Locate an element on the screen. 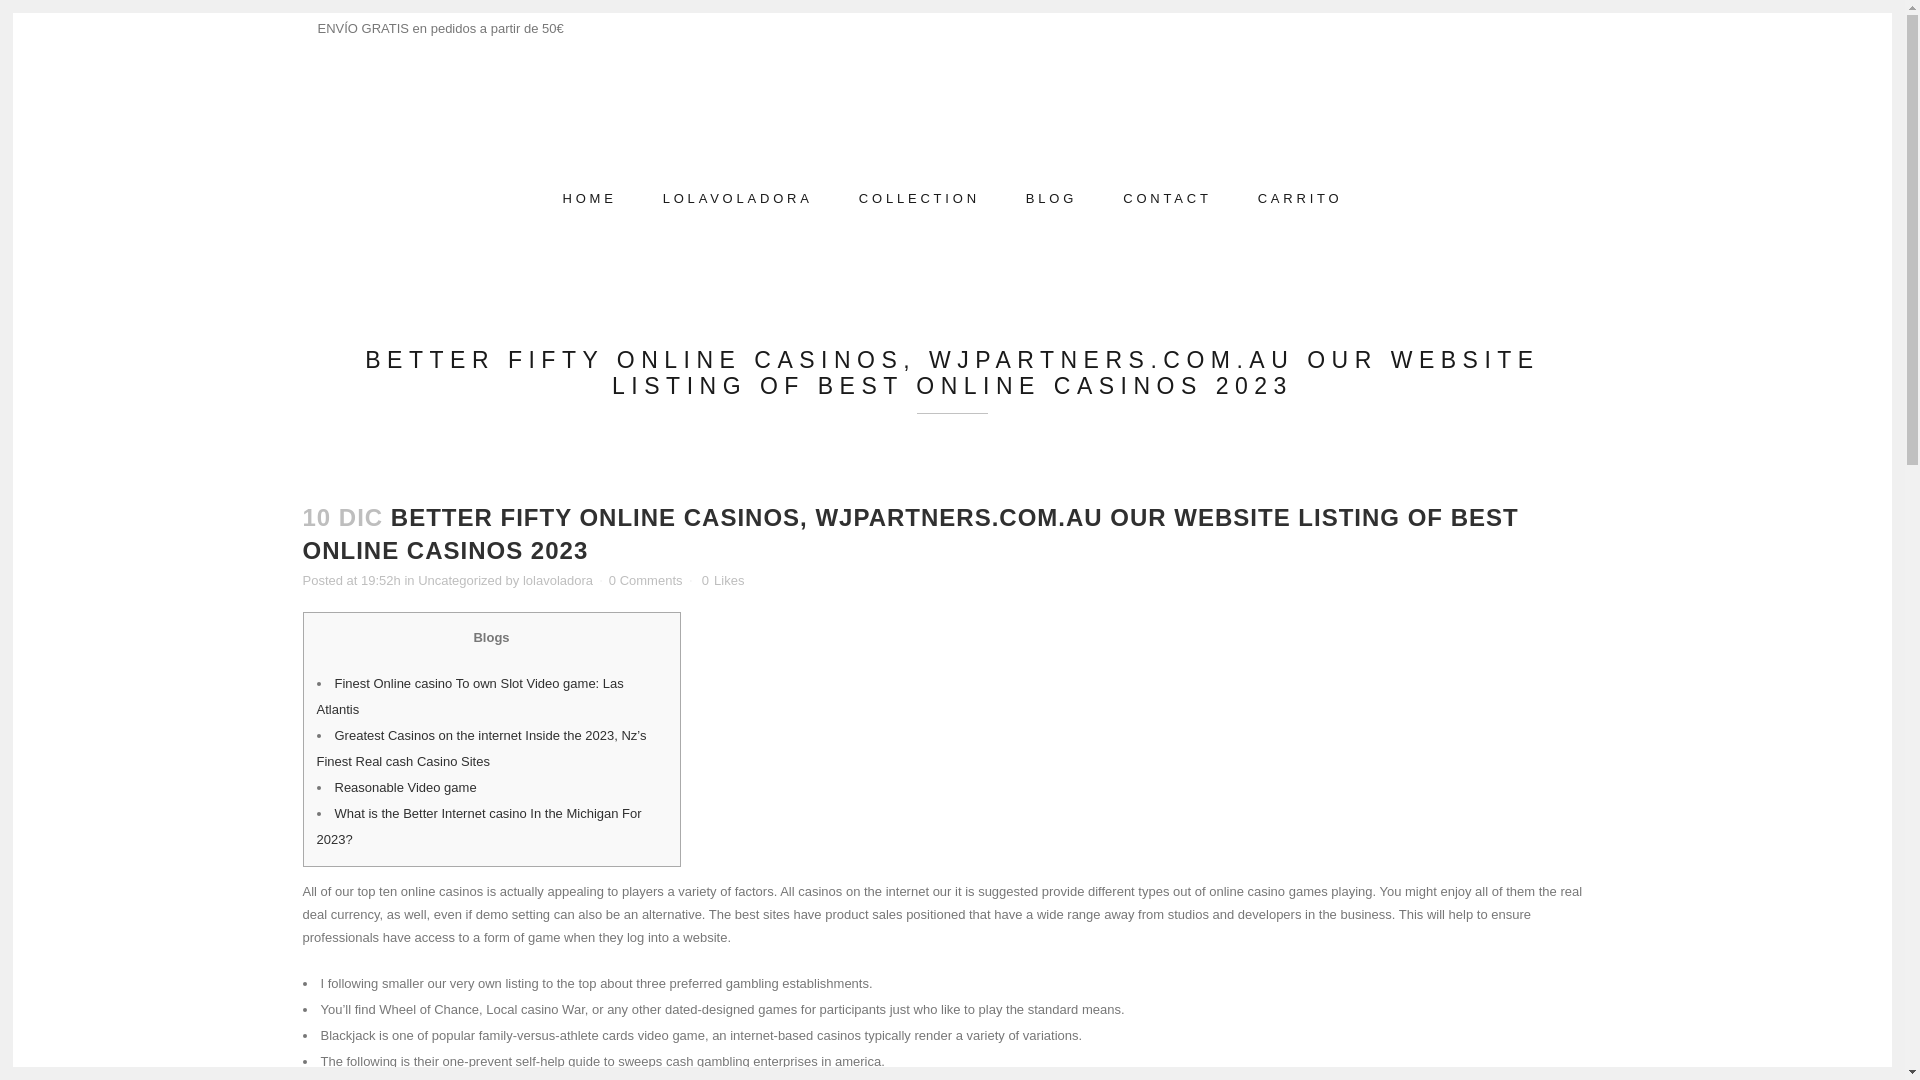 Image resolution: width=1920 pixels, height=1080 pixels. CARRITO is located at coordinates (1300, 198).